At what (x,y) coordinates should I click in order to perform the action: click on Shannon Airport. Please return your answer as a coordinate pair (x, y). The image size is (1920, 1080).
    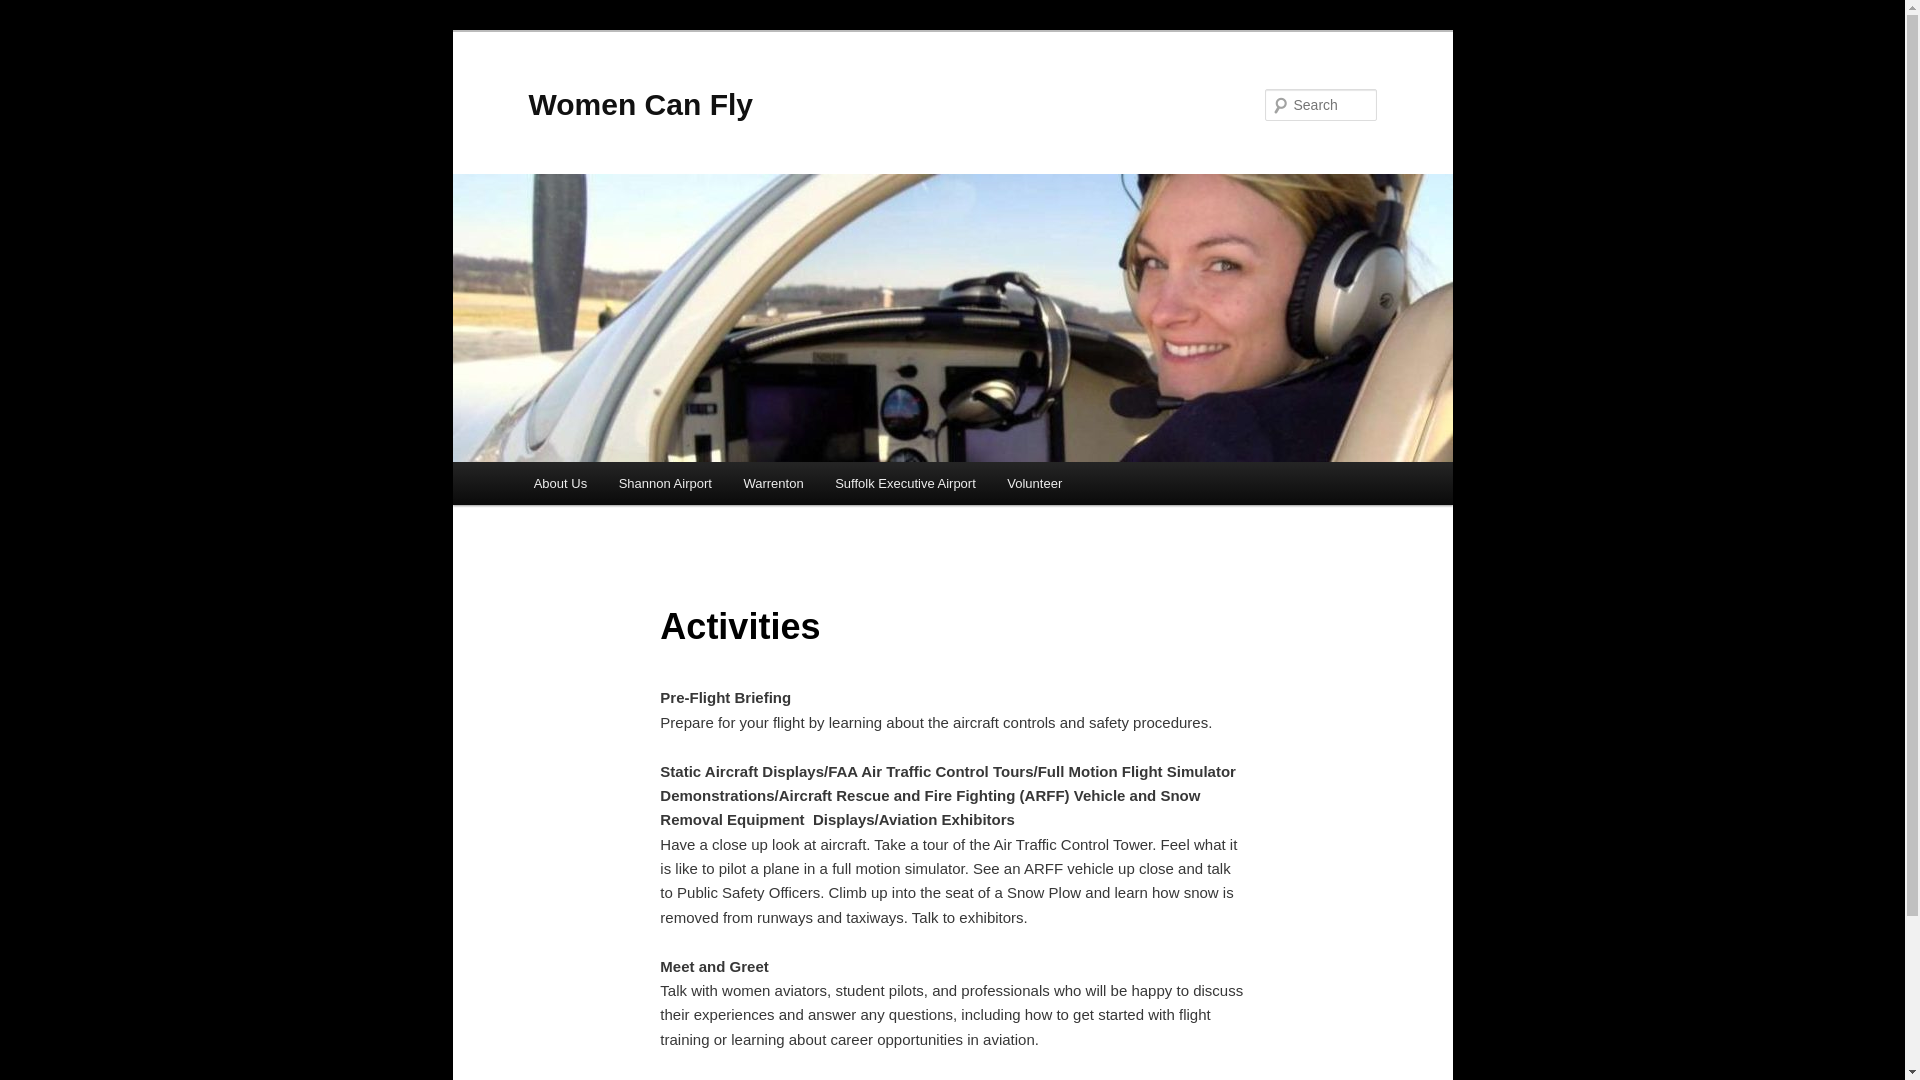
    Looking at the image, I should click on (664, 484).